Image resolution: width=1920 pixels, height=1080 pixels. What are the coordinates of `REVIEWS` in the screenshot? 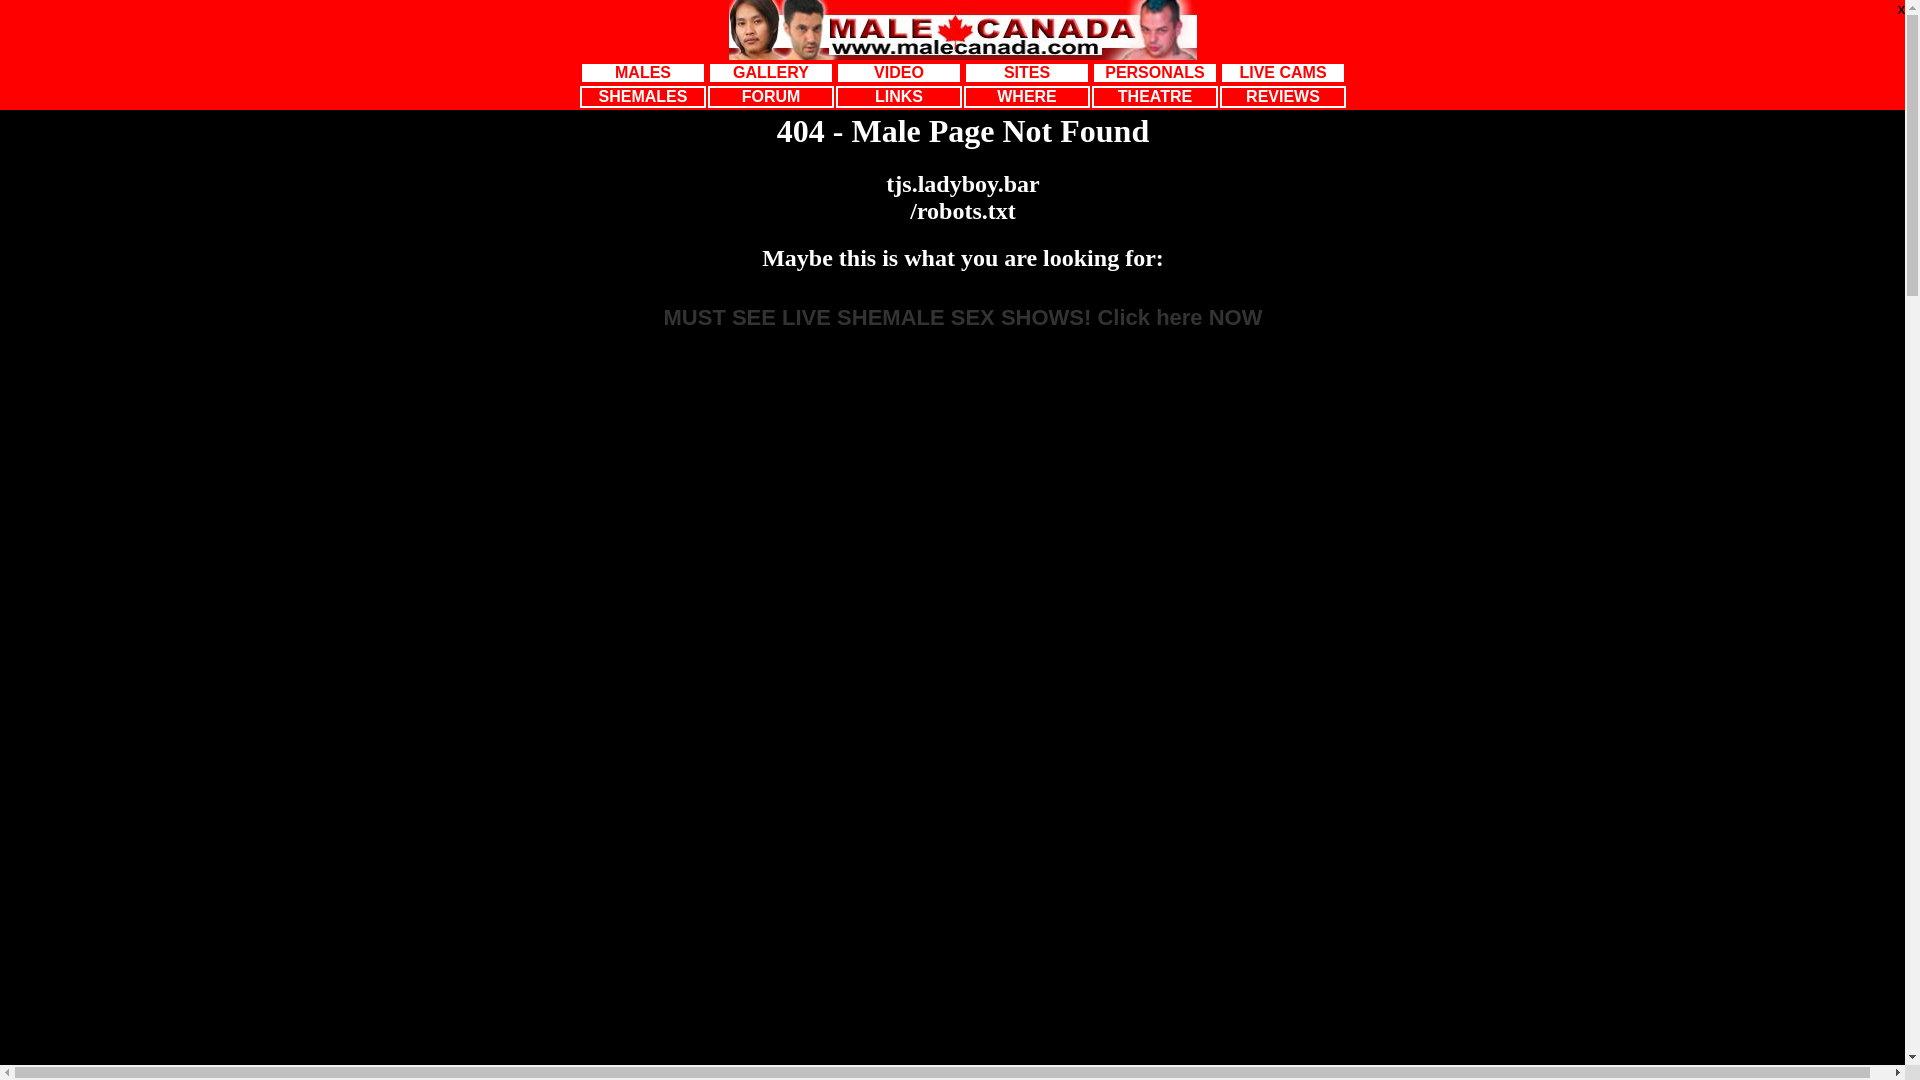 It's located at (1283, 97).